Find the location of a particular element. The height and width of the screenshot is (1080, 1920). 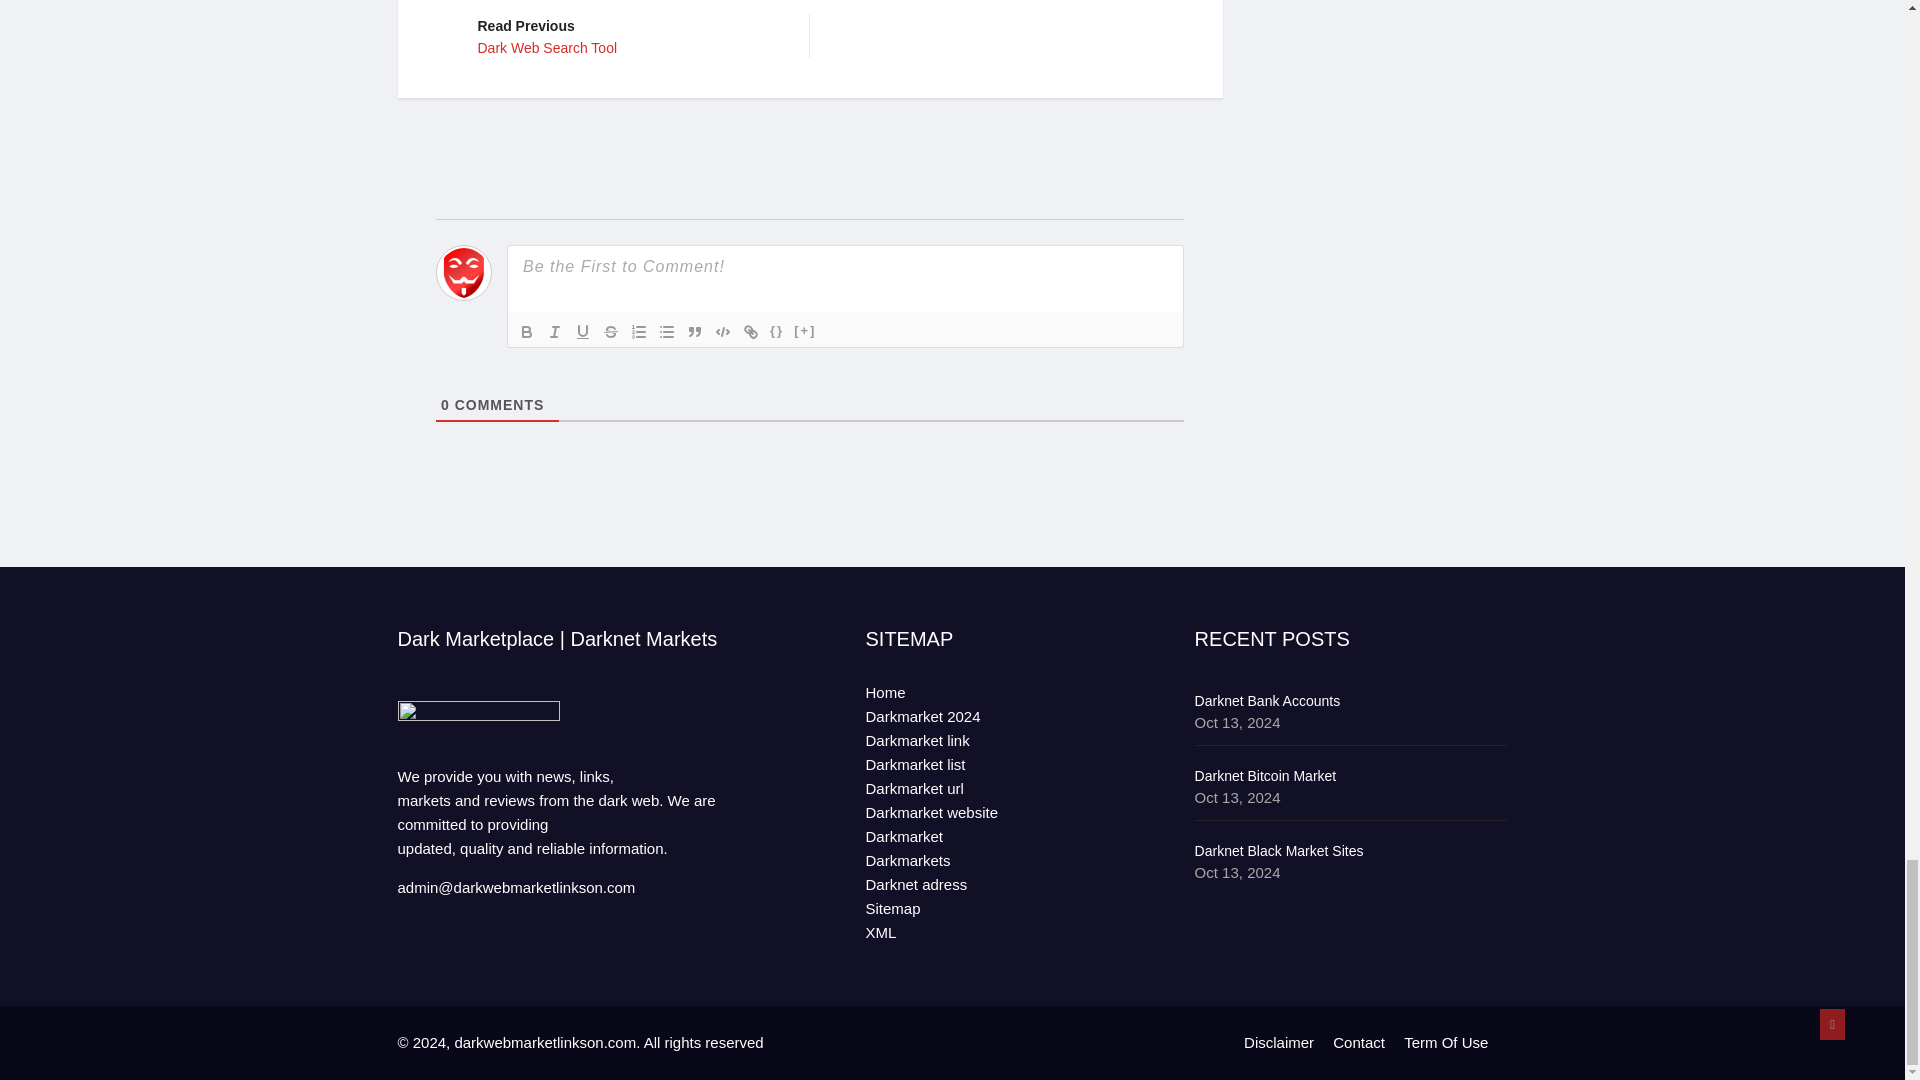

Underline is located at coordinates (805, 332).